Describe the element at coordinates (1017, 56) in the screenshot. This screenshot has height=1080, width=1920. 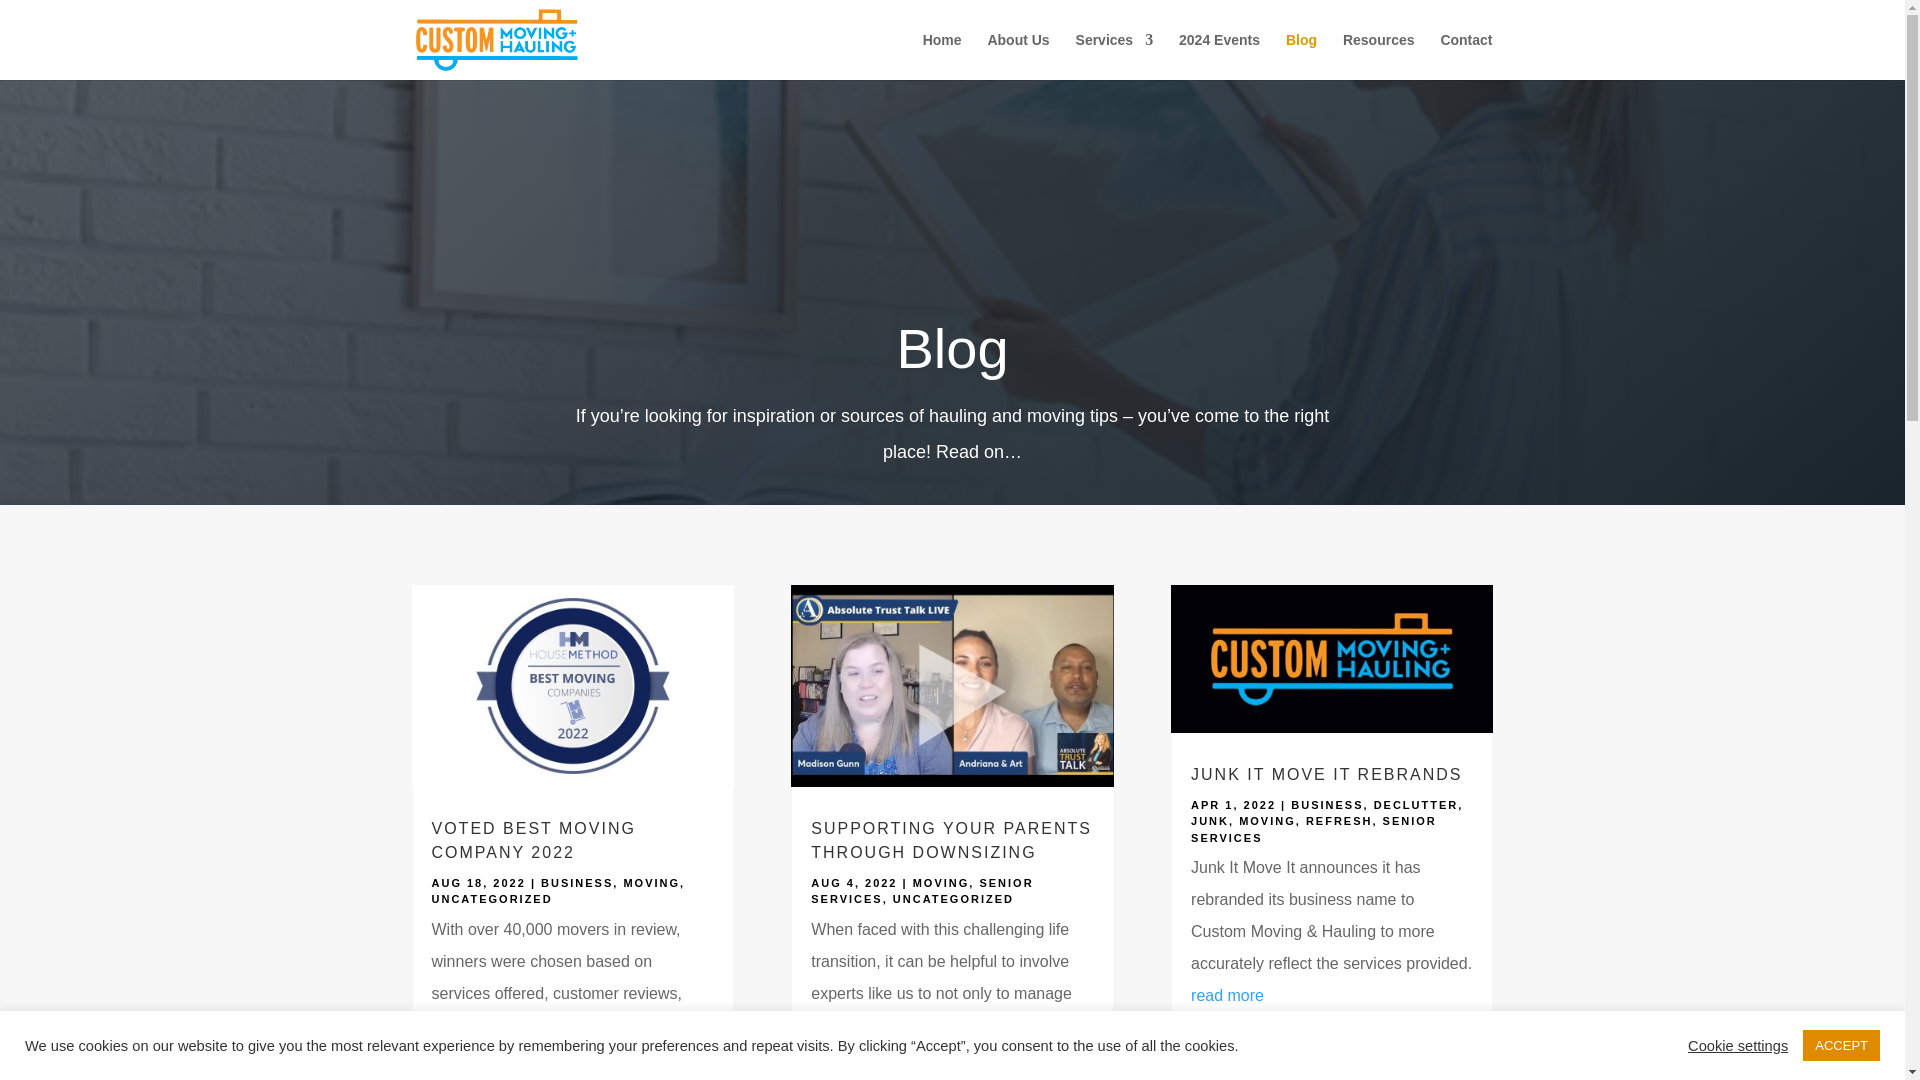
I see `About Us` at that location.